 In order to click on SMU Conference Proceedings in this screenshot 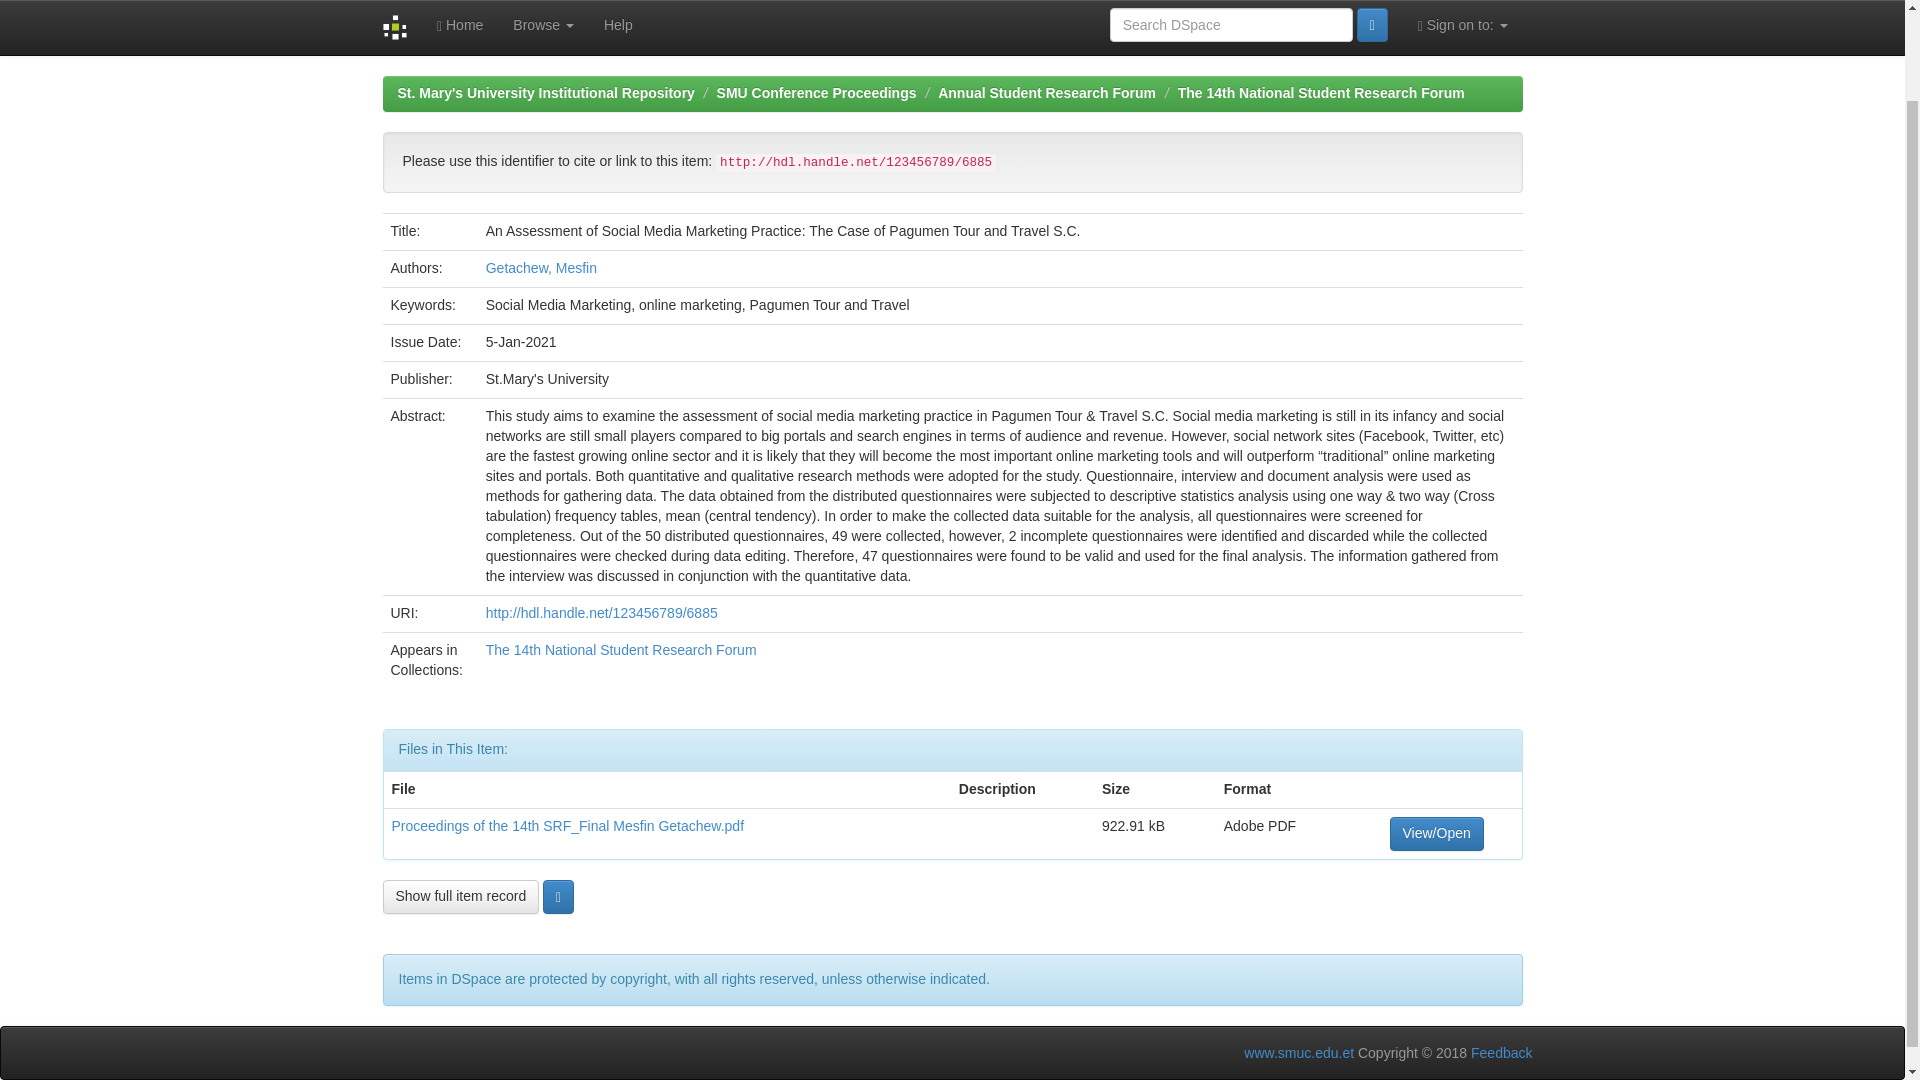, I will do `click(816, 93)`.